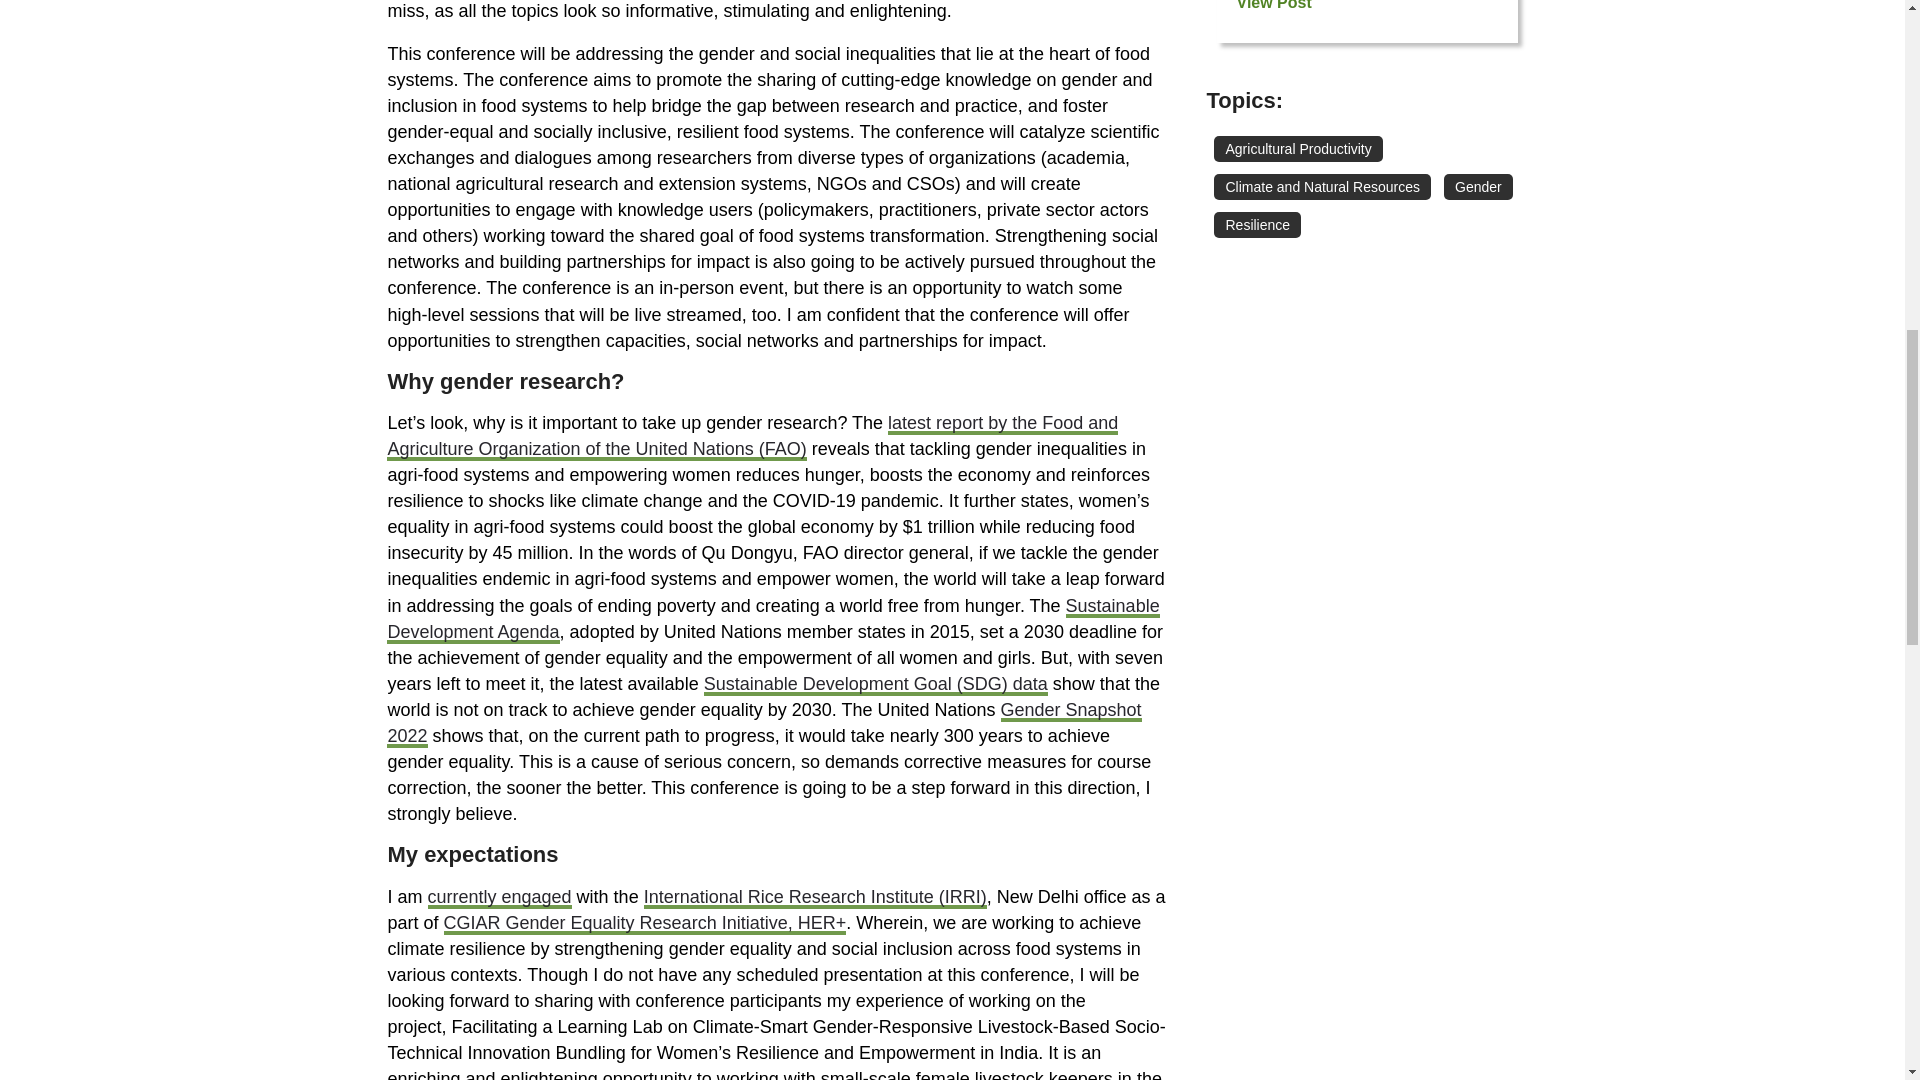 This screenshot has width=1920, height=1080. What do you see at coordinates (1292, 5) in the screenshot?
I see `View Post` at bounding box center [1292, 5].